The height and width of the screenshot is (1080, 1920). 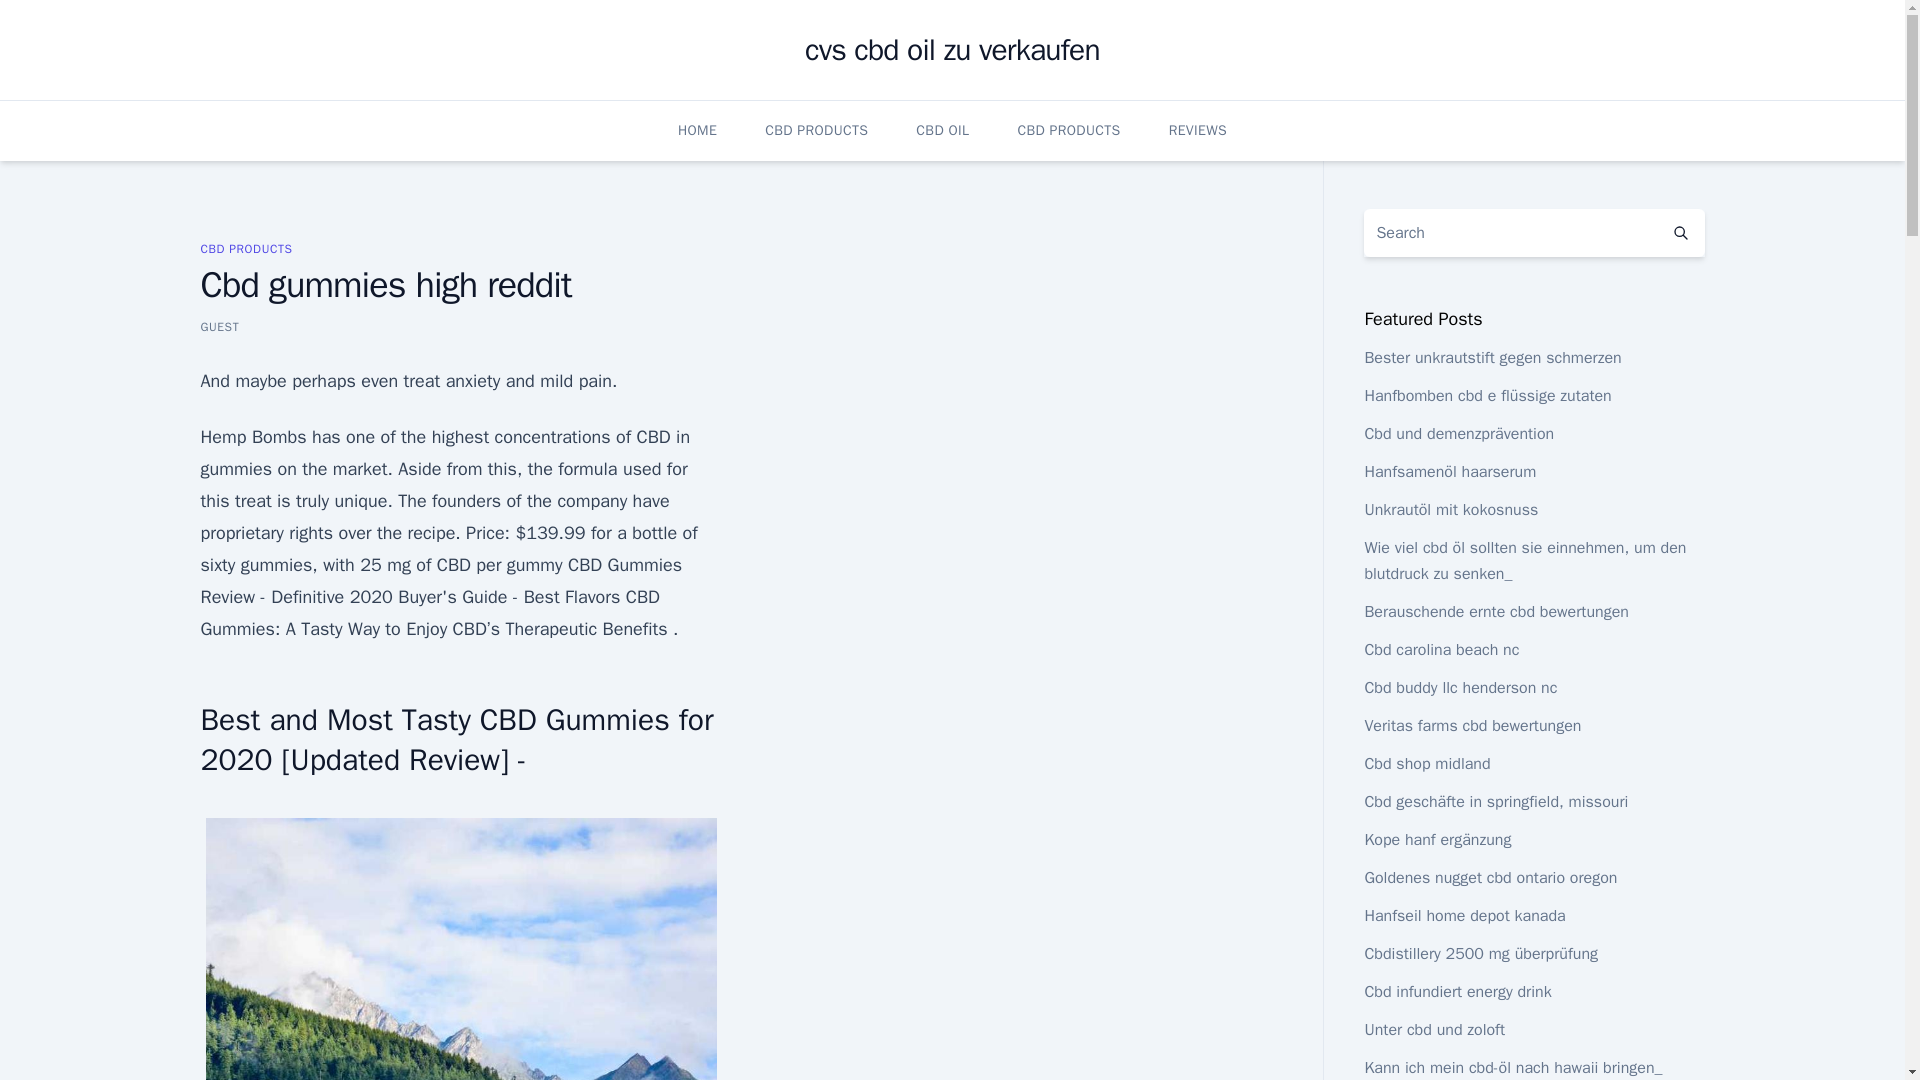 I want to click on Bester unkrautstift gegen schmerzen, so click(x=1492, y=358).